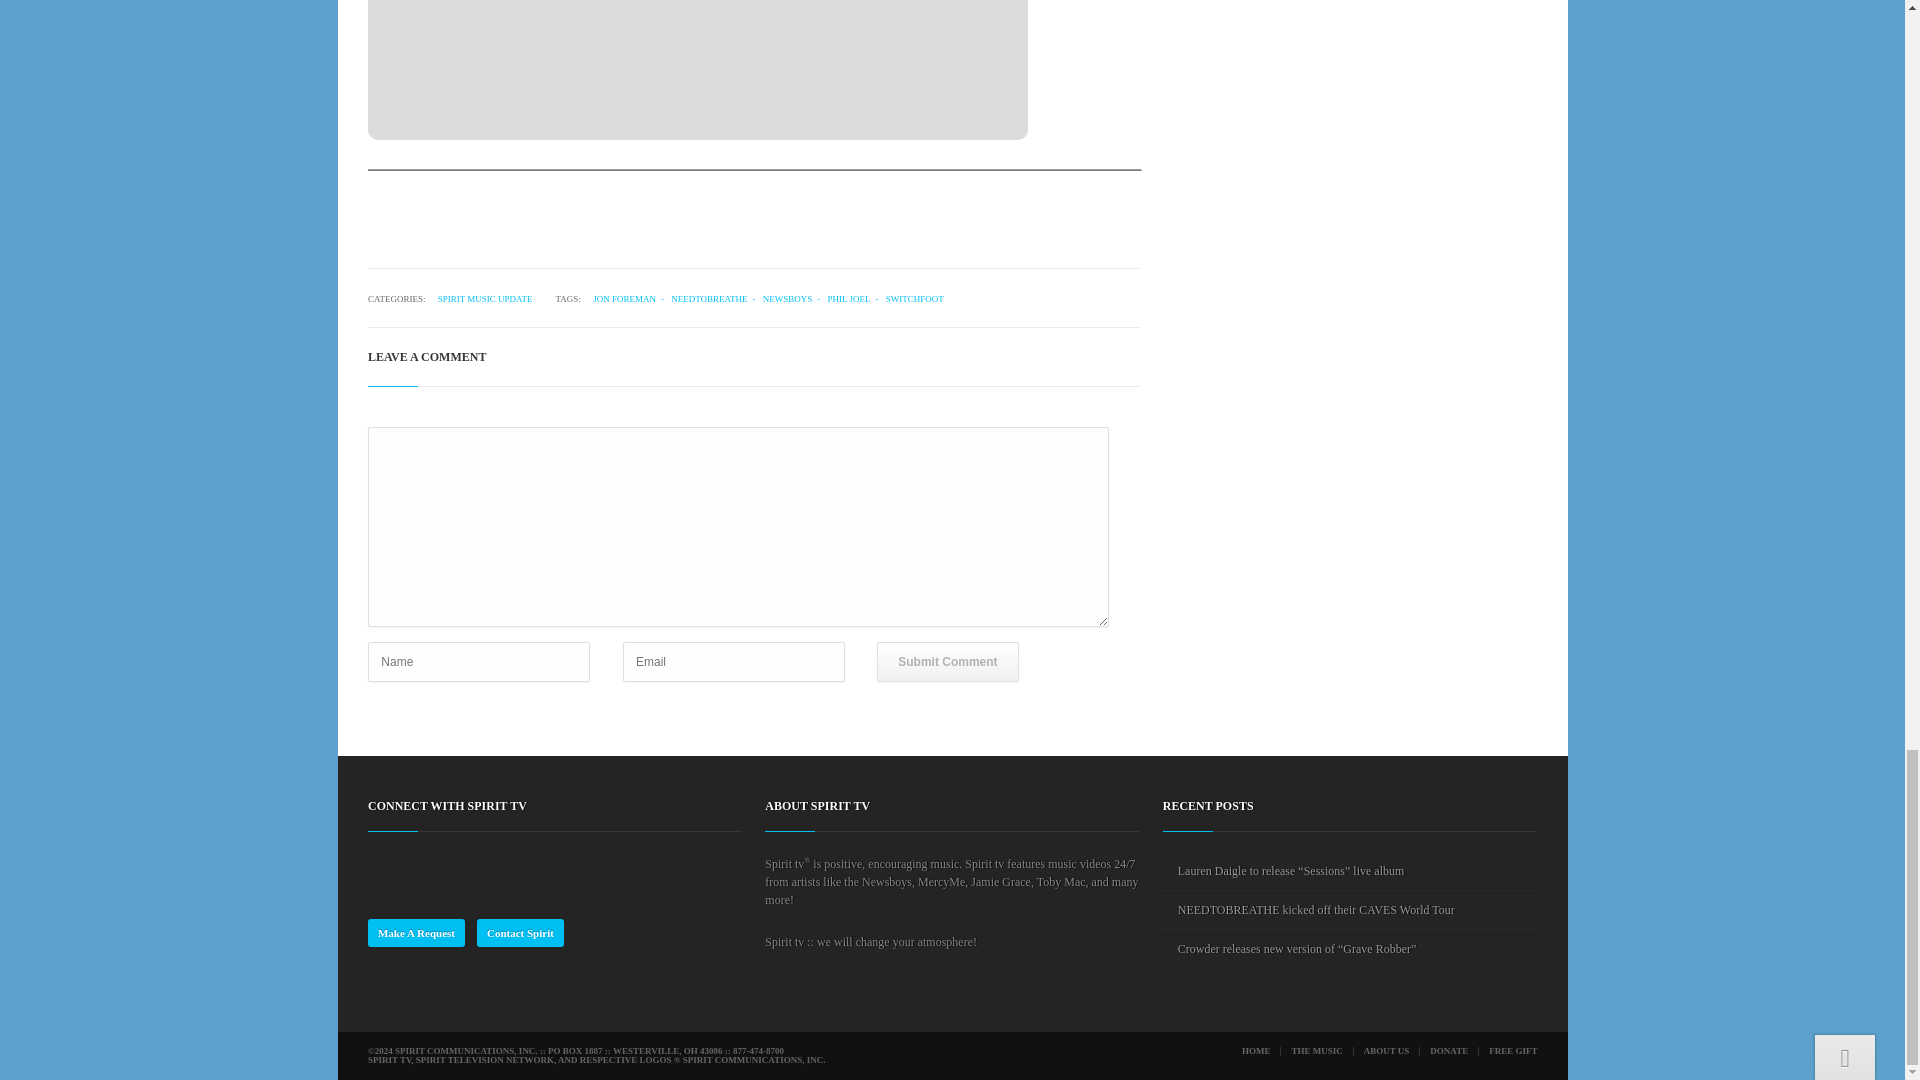  Describe the element at coordinates (794, 298) in the screenshot. I see `NEWSBOYS` at that location.